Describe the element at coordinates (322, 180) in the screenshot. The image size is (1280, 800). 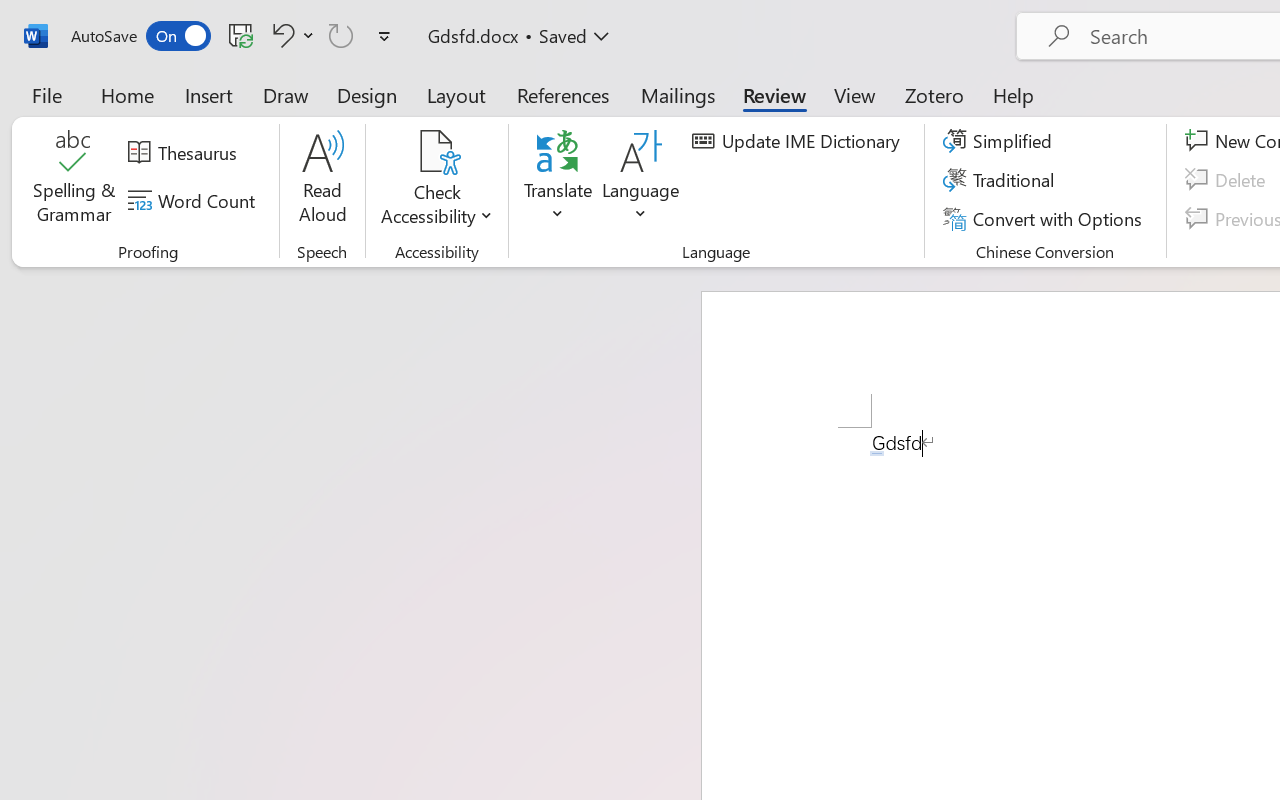
I see `Read Aloud` at that location.